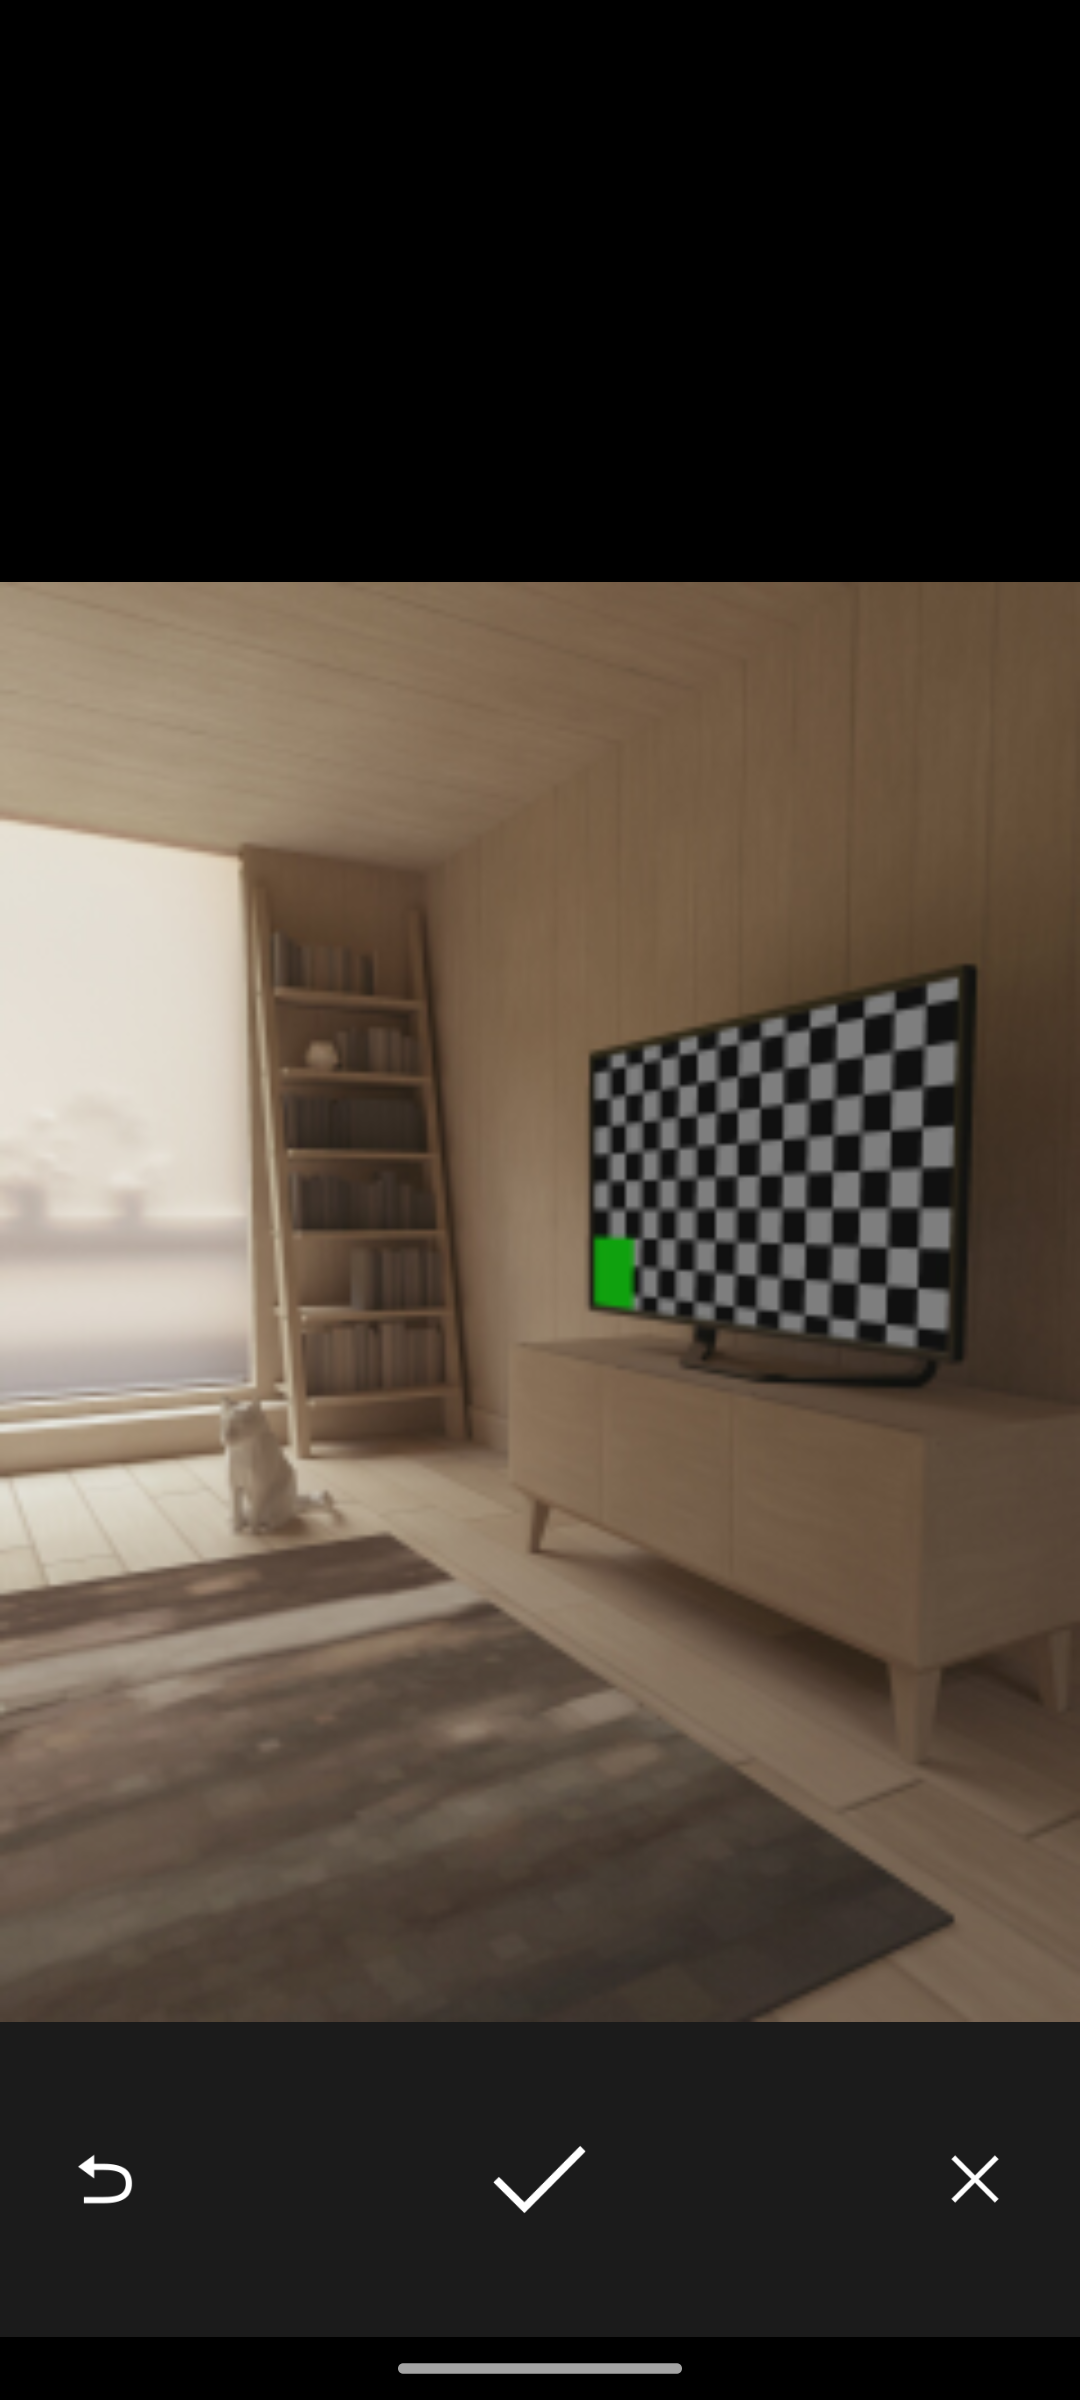  Describe the element at coordinates (975, 2178) in the screenshot. I see `Cancel` at that location.